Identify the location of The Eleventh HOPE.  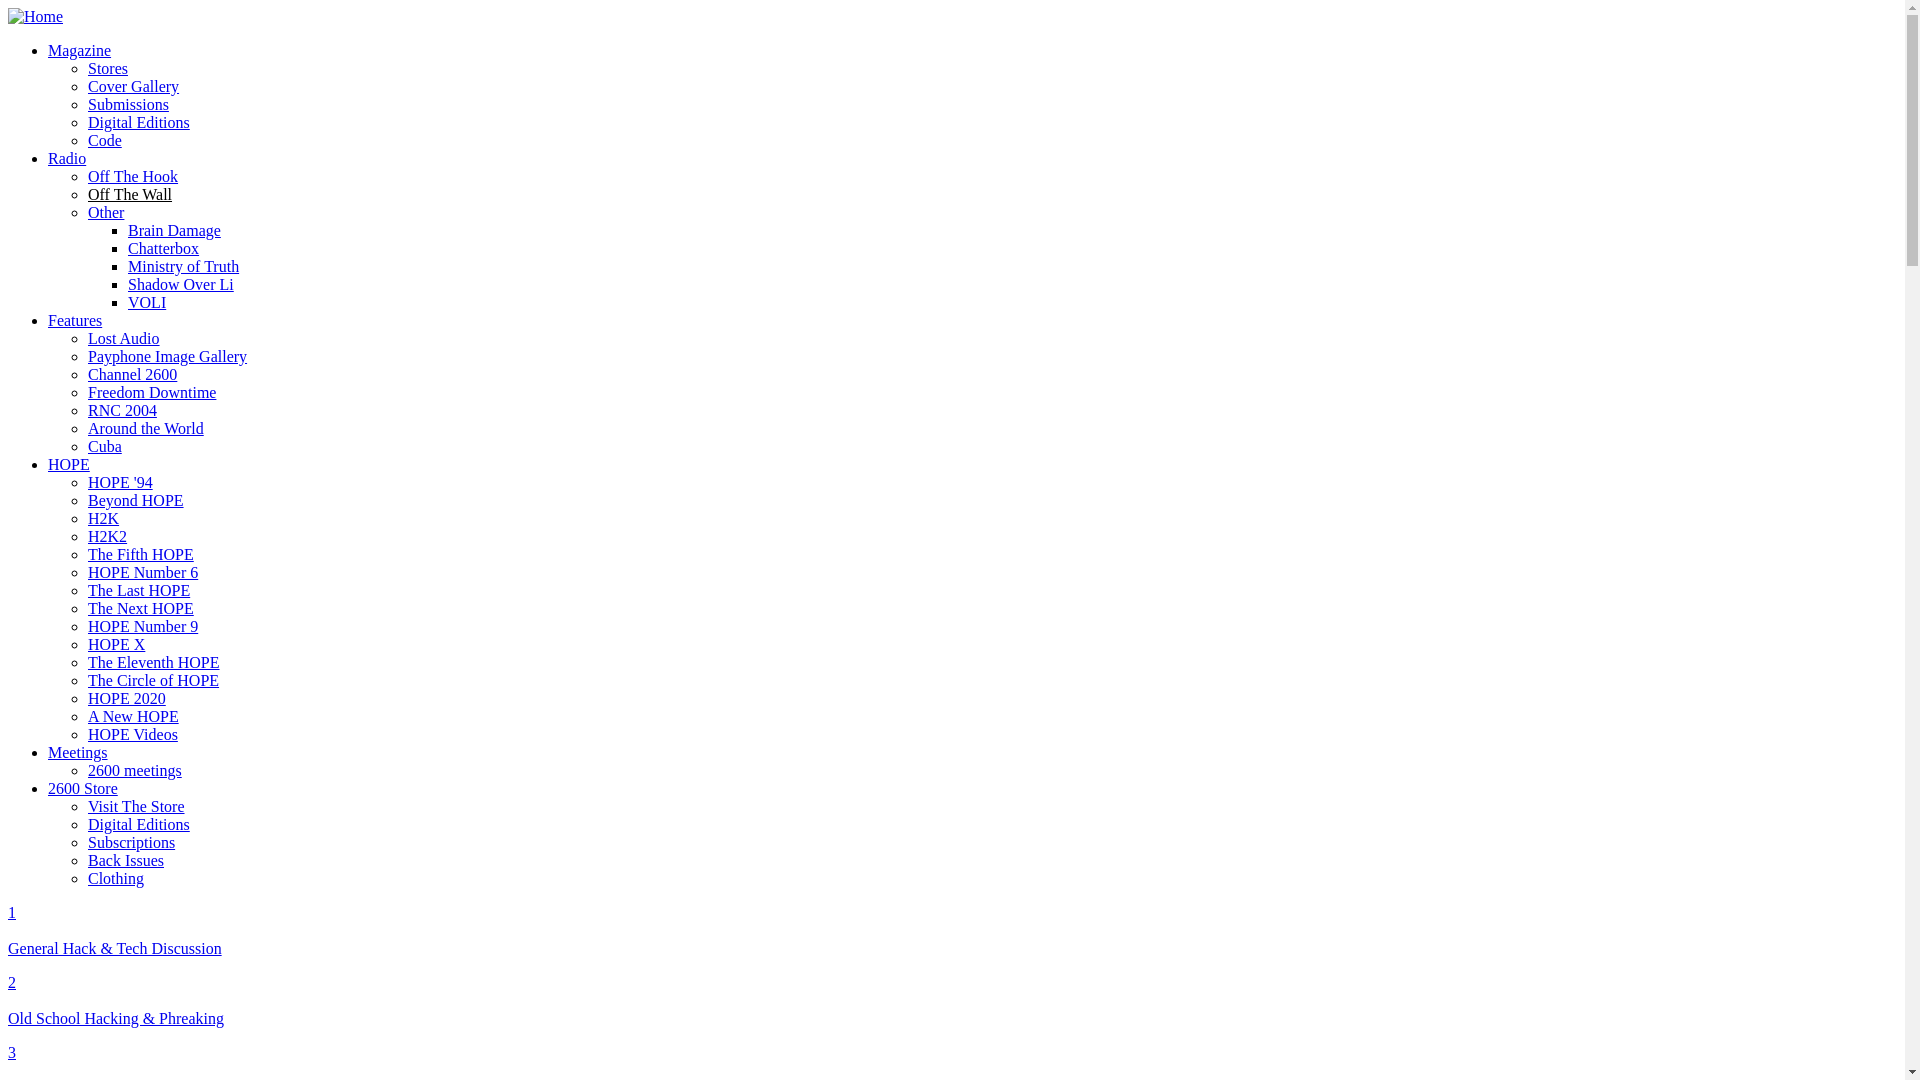
(154, 662).